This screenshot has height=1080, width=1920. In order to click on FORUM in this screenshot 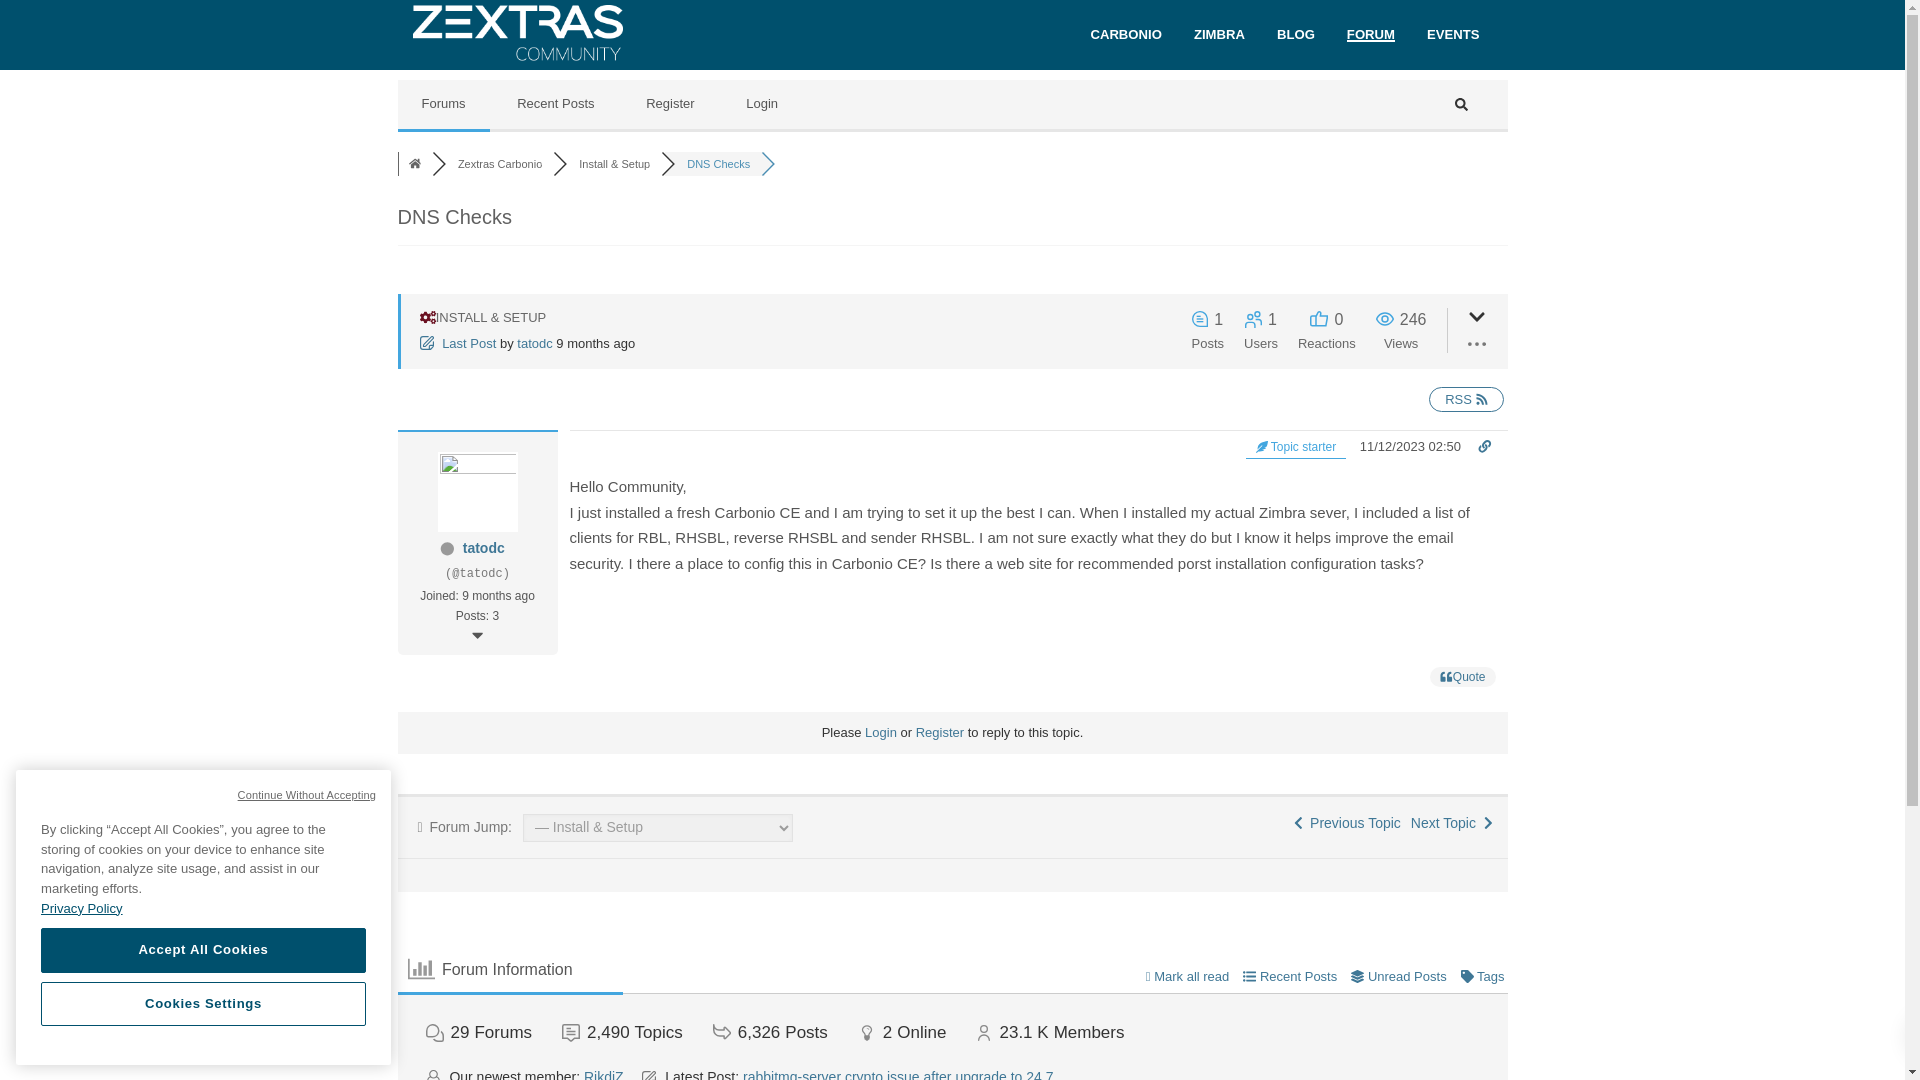, I will do `click(1370, 34)`.